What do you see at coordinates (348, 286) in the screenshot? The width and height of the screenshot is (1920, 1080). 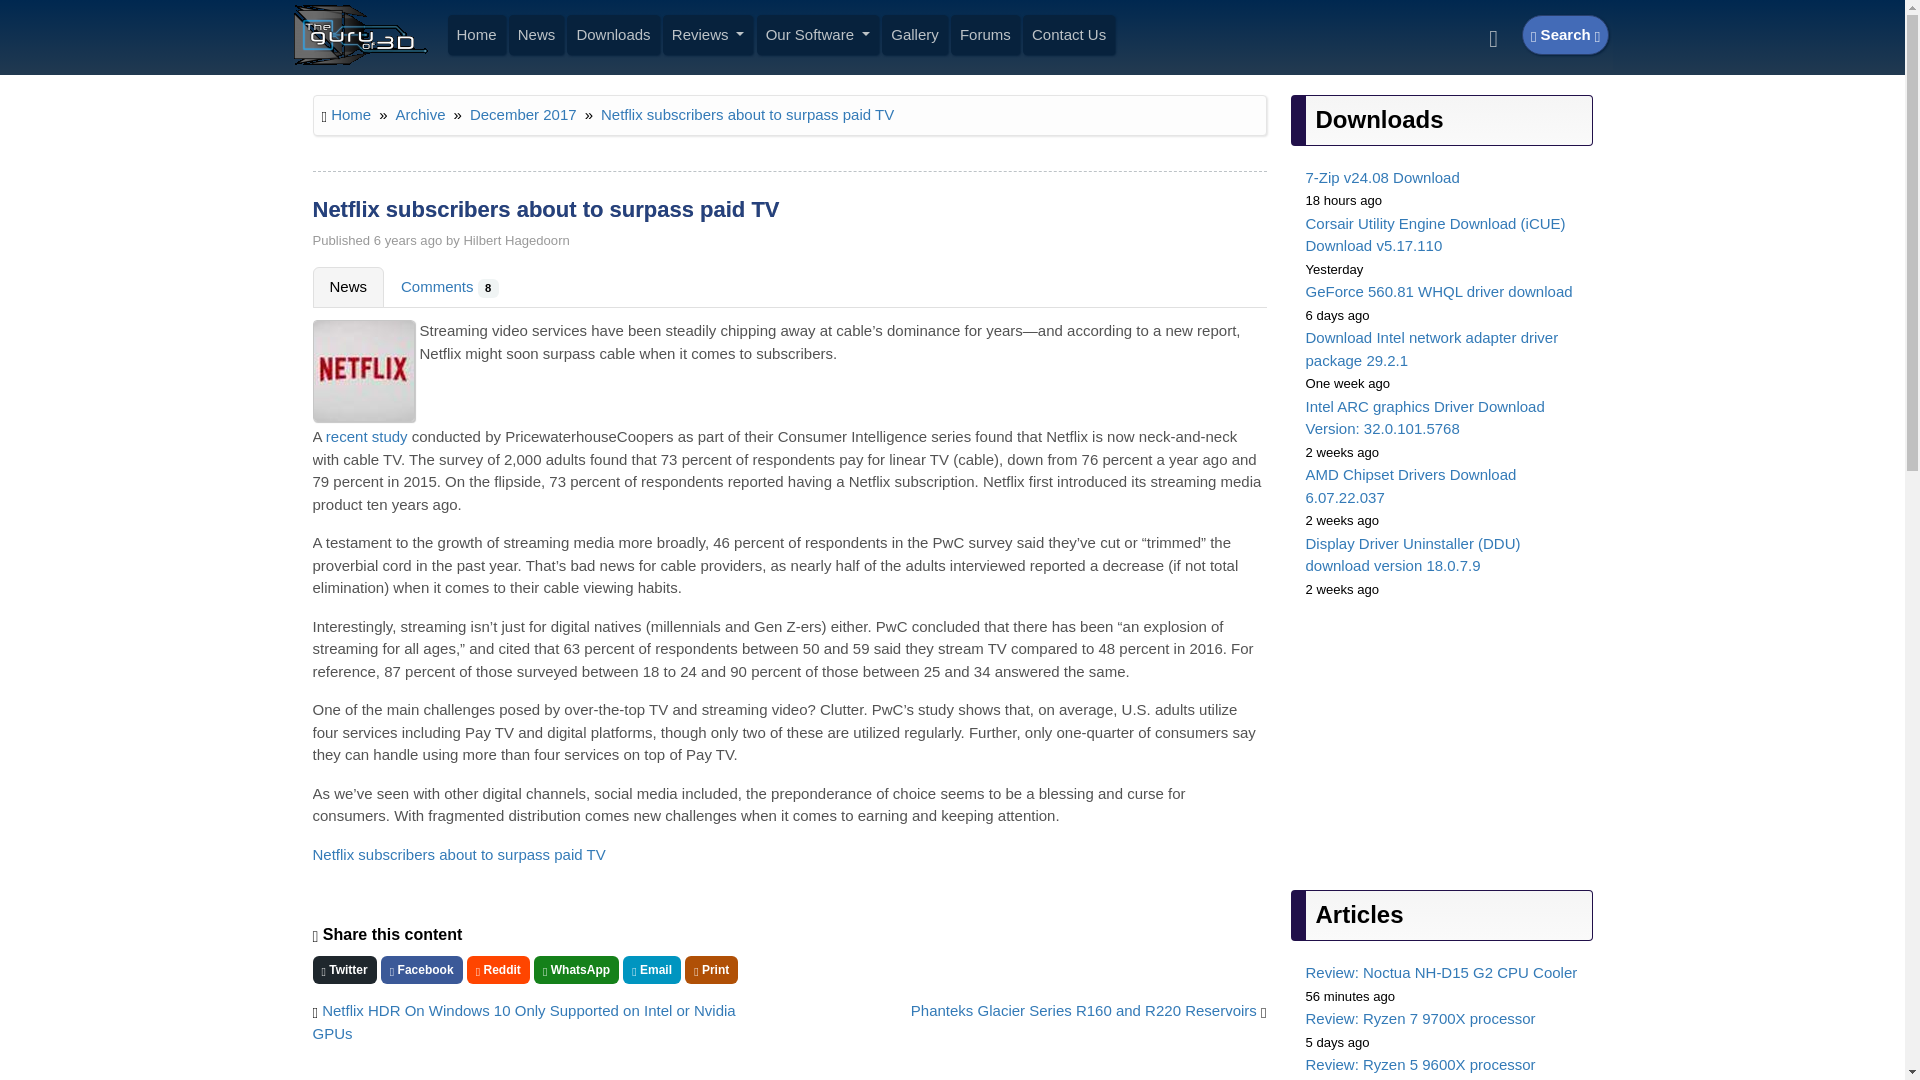 I see `News` at bounding box center [348, 286].